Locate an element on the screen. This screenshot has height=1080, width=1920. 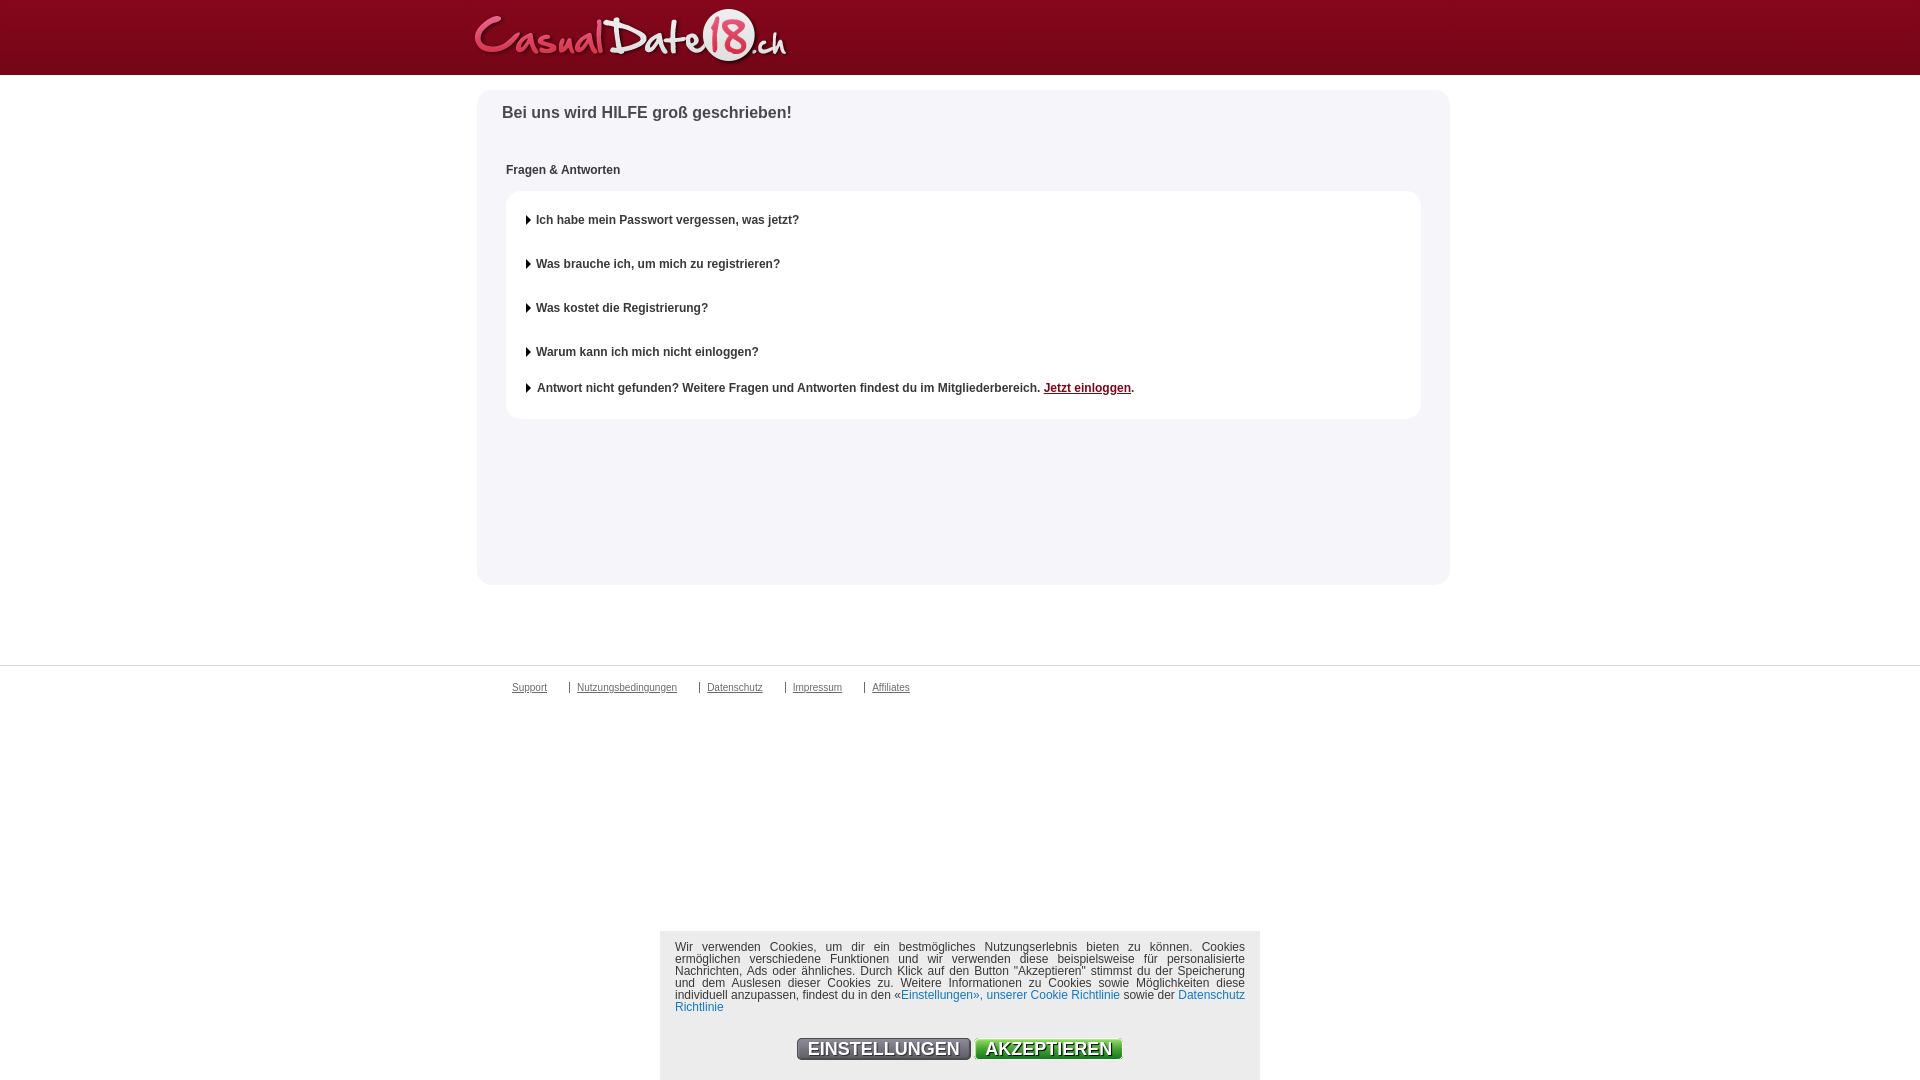
Support is located at coordinates (529, 688).